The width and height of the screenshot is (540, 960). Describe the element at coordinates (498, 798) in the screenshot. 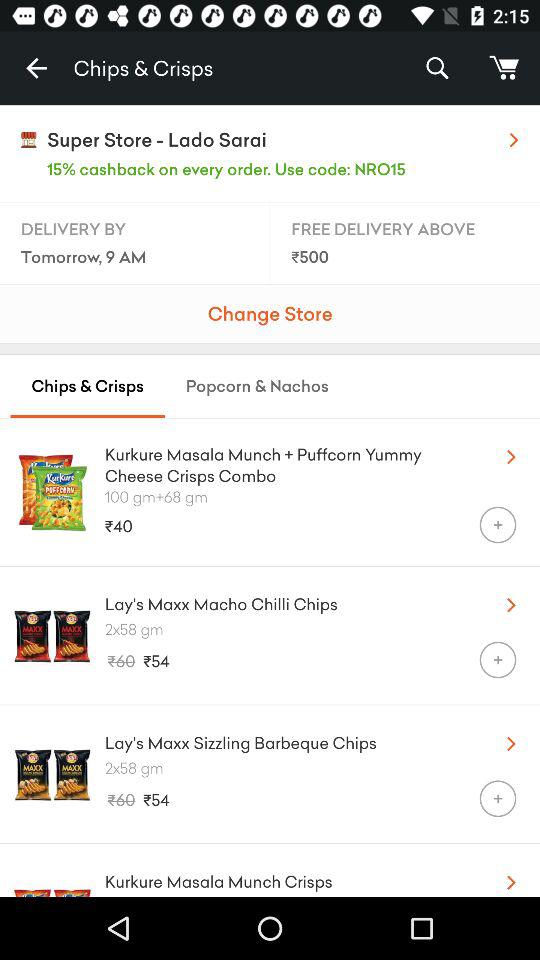

I see `press the icon below 2x58 gm item` at that location.